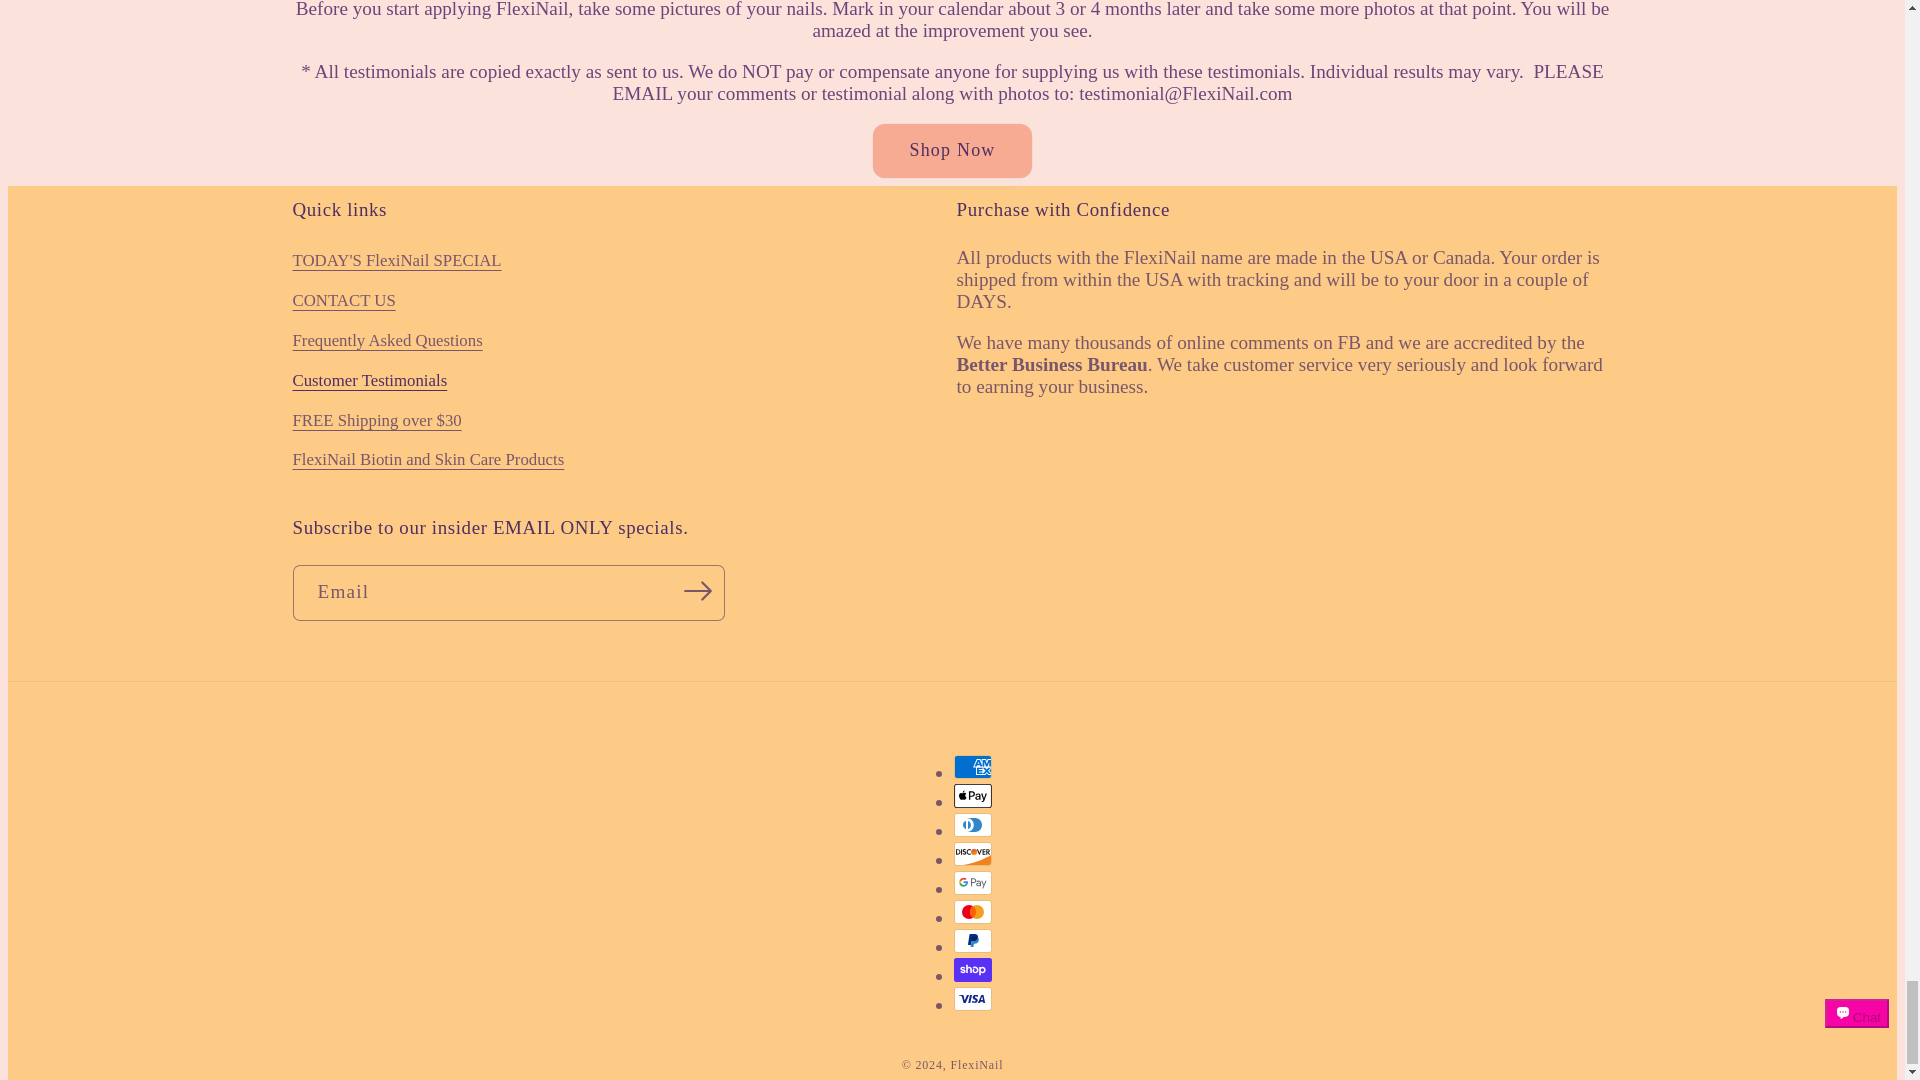 Image resolution: width=1920 pixels, height=1080 pixels. Describe the element at coordinates (973, 766) in the screenshot. I see `American Express` at that location.